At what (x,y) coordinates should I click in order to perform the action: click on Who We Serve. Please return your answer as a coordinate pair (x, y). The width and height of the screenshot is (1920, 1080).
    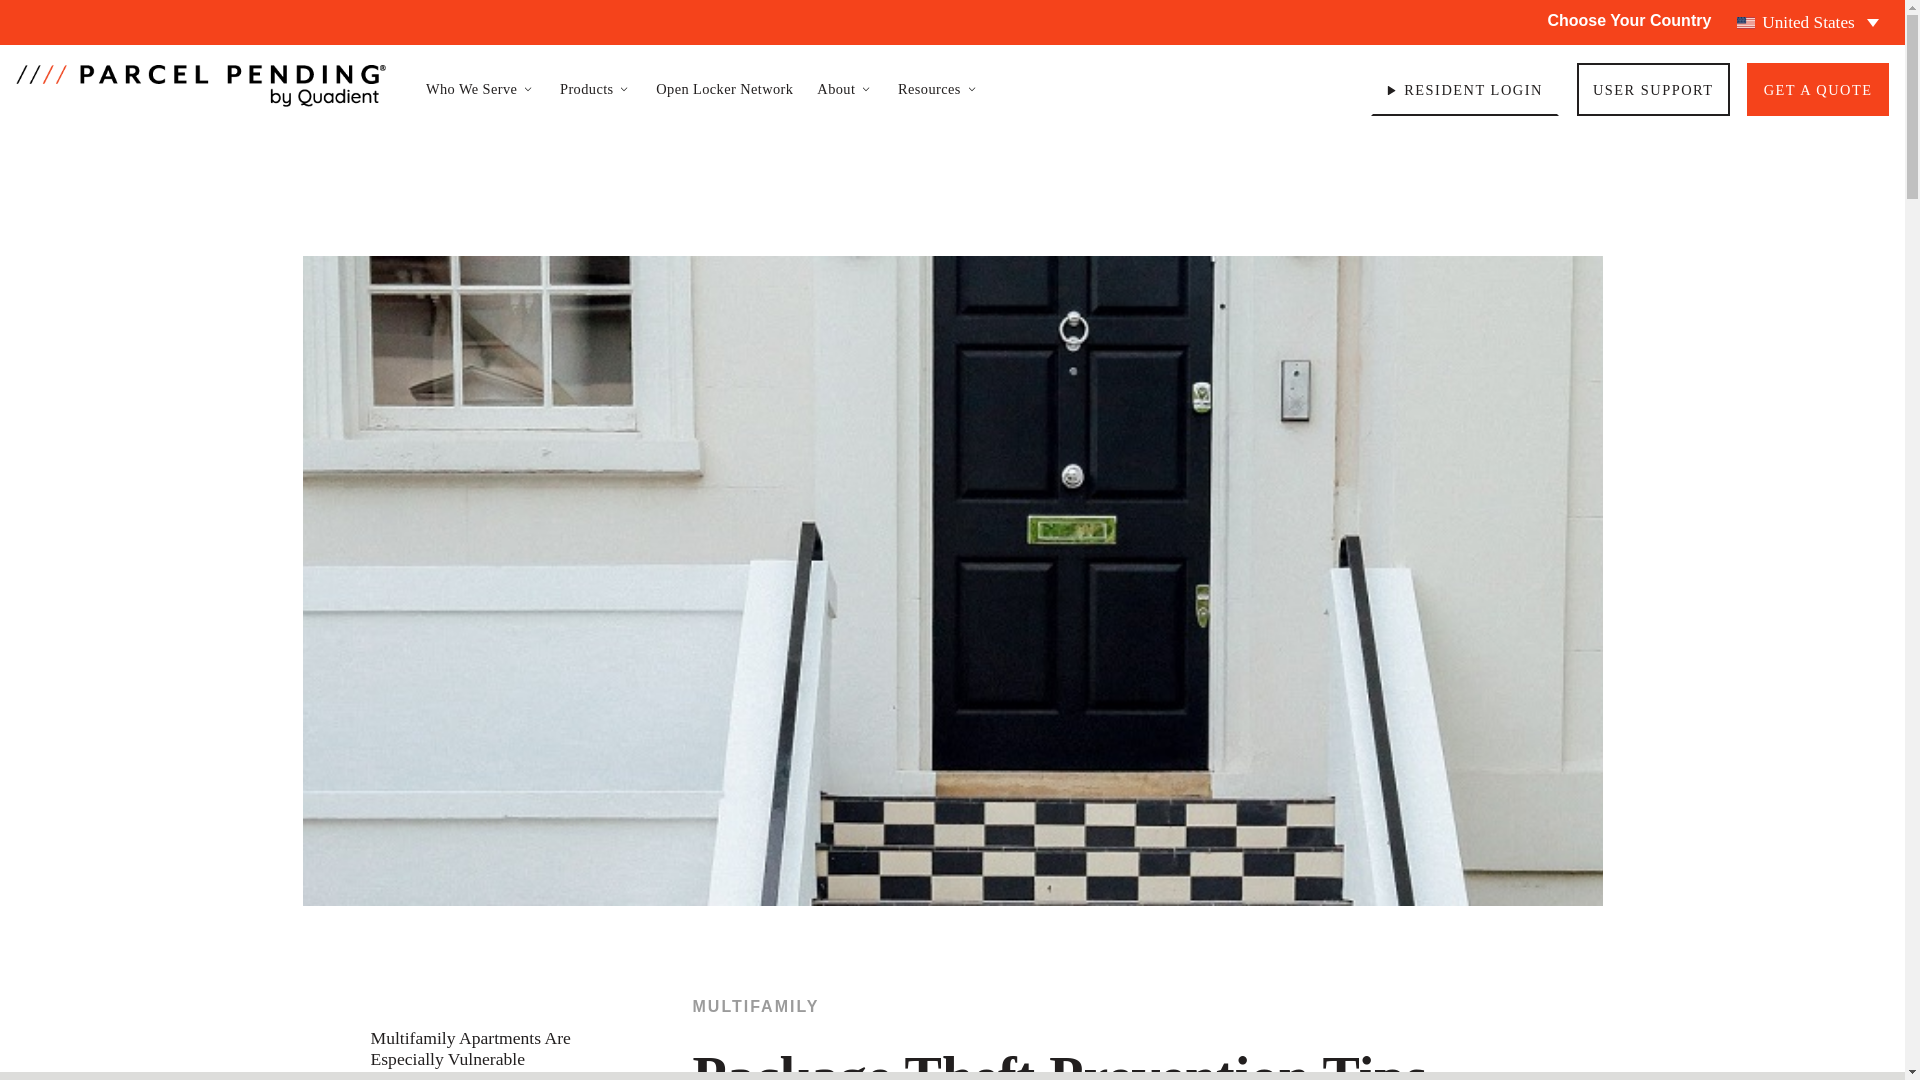
    Looking at the image, I should click on (480, 89).